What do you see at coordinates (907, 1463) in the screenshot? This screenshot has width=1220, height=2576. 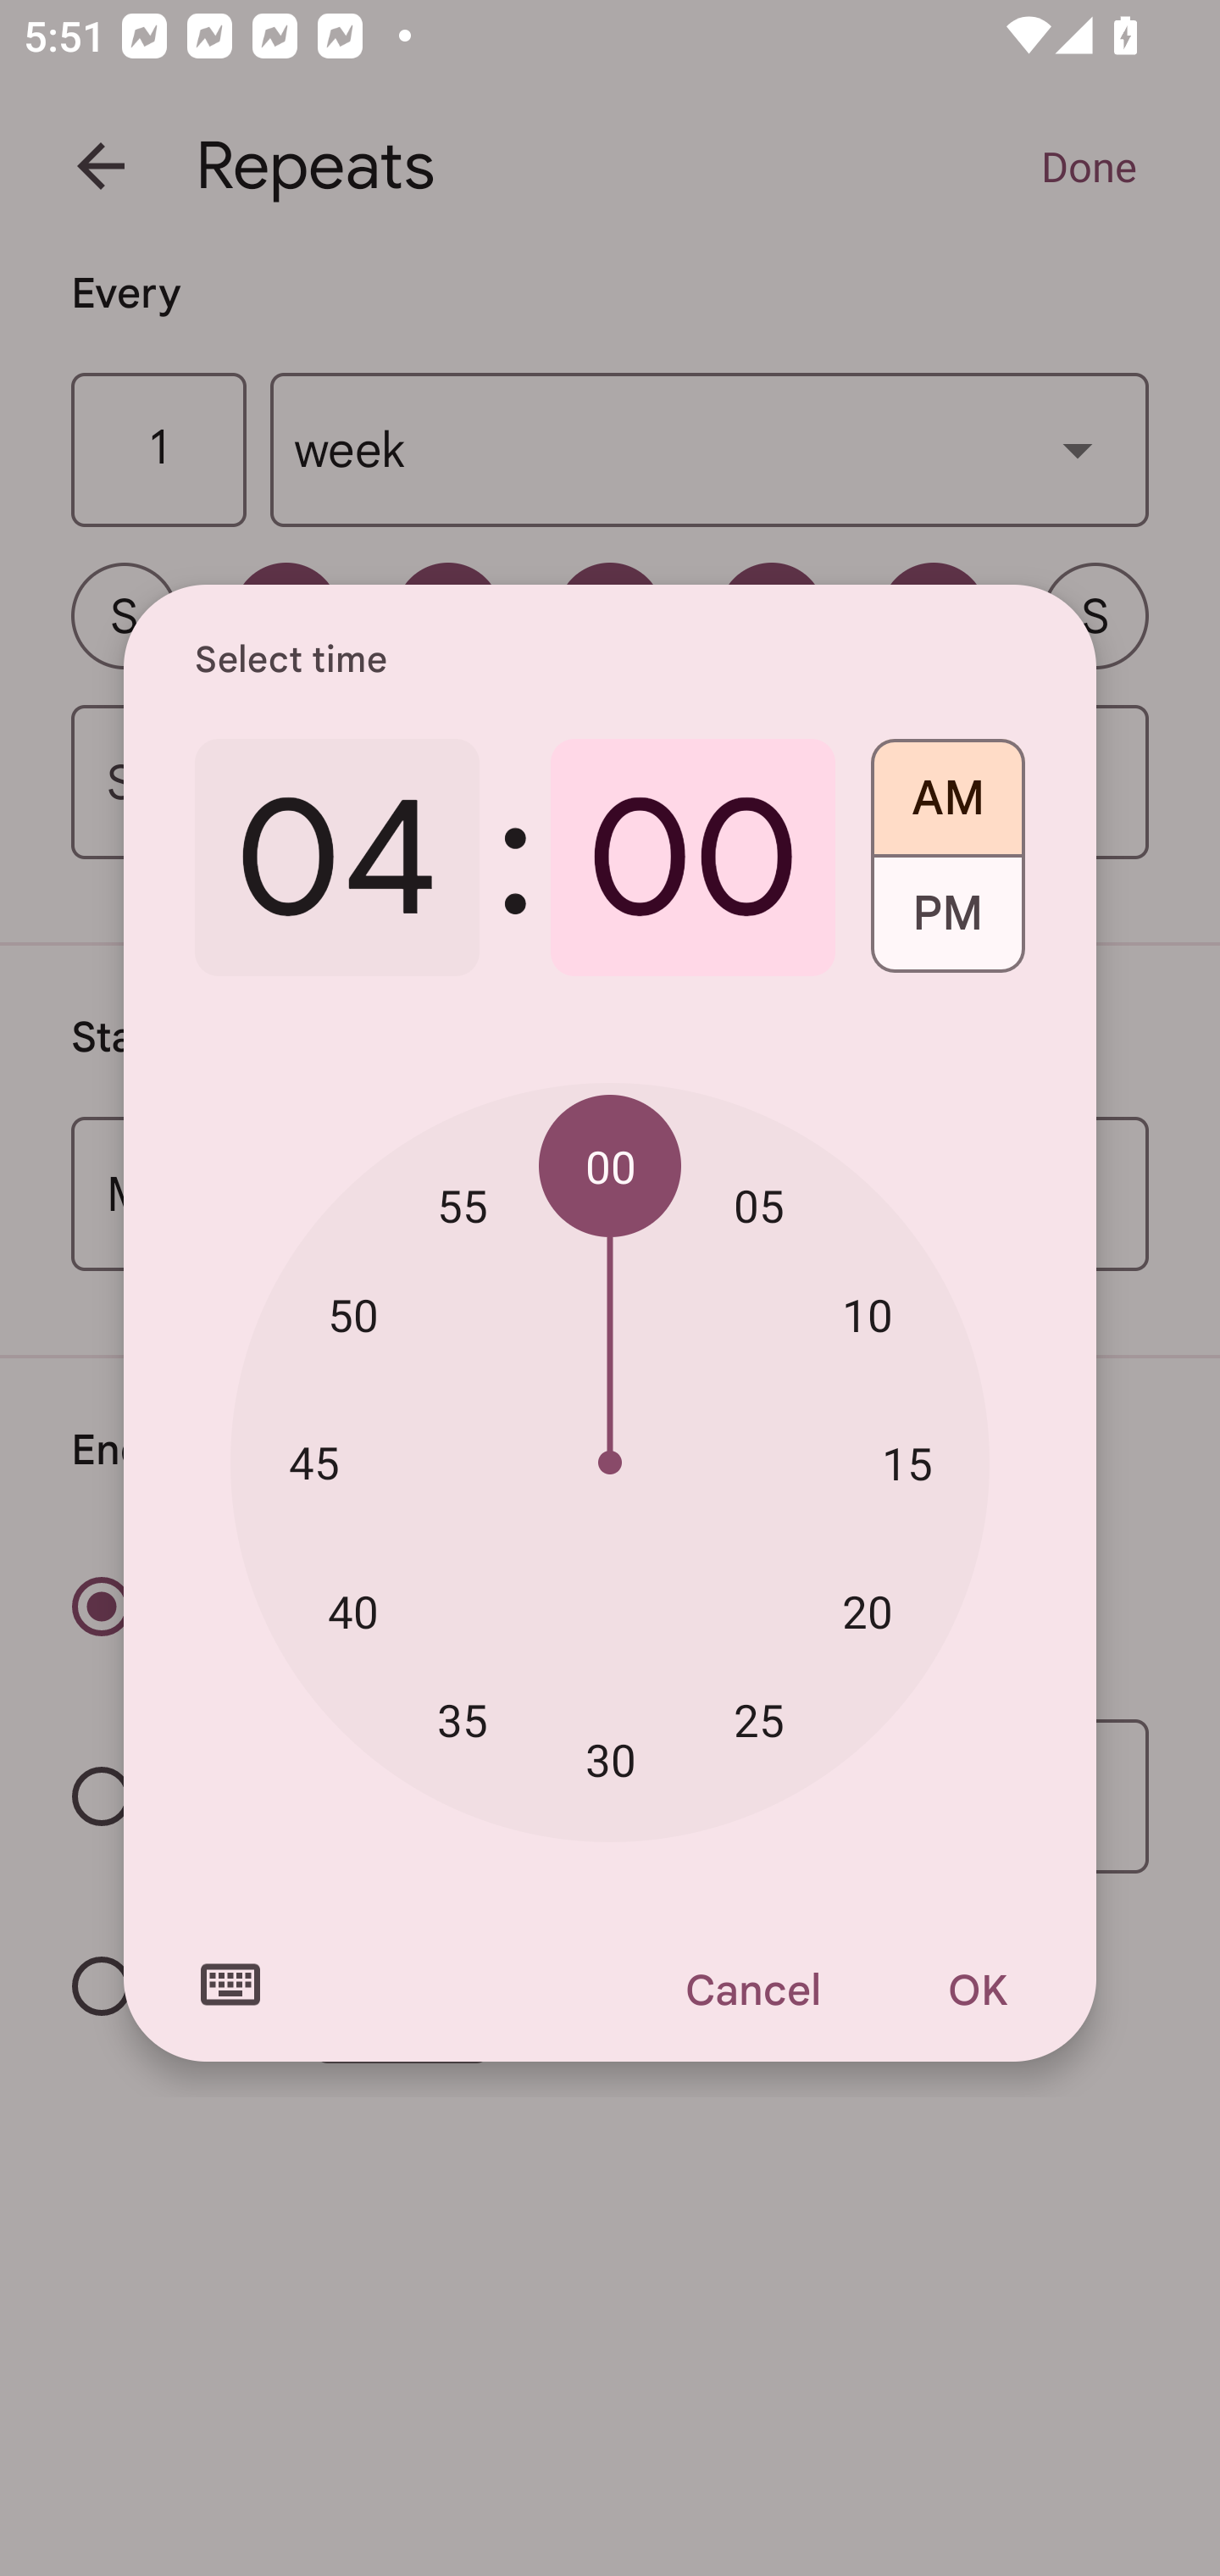 I see `15 15 minutes` at bounding box center [907, 1463].